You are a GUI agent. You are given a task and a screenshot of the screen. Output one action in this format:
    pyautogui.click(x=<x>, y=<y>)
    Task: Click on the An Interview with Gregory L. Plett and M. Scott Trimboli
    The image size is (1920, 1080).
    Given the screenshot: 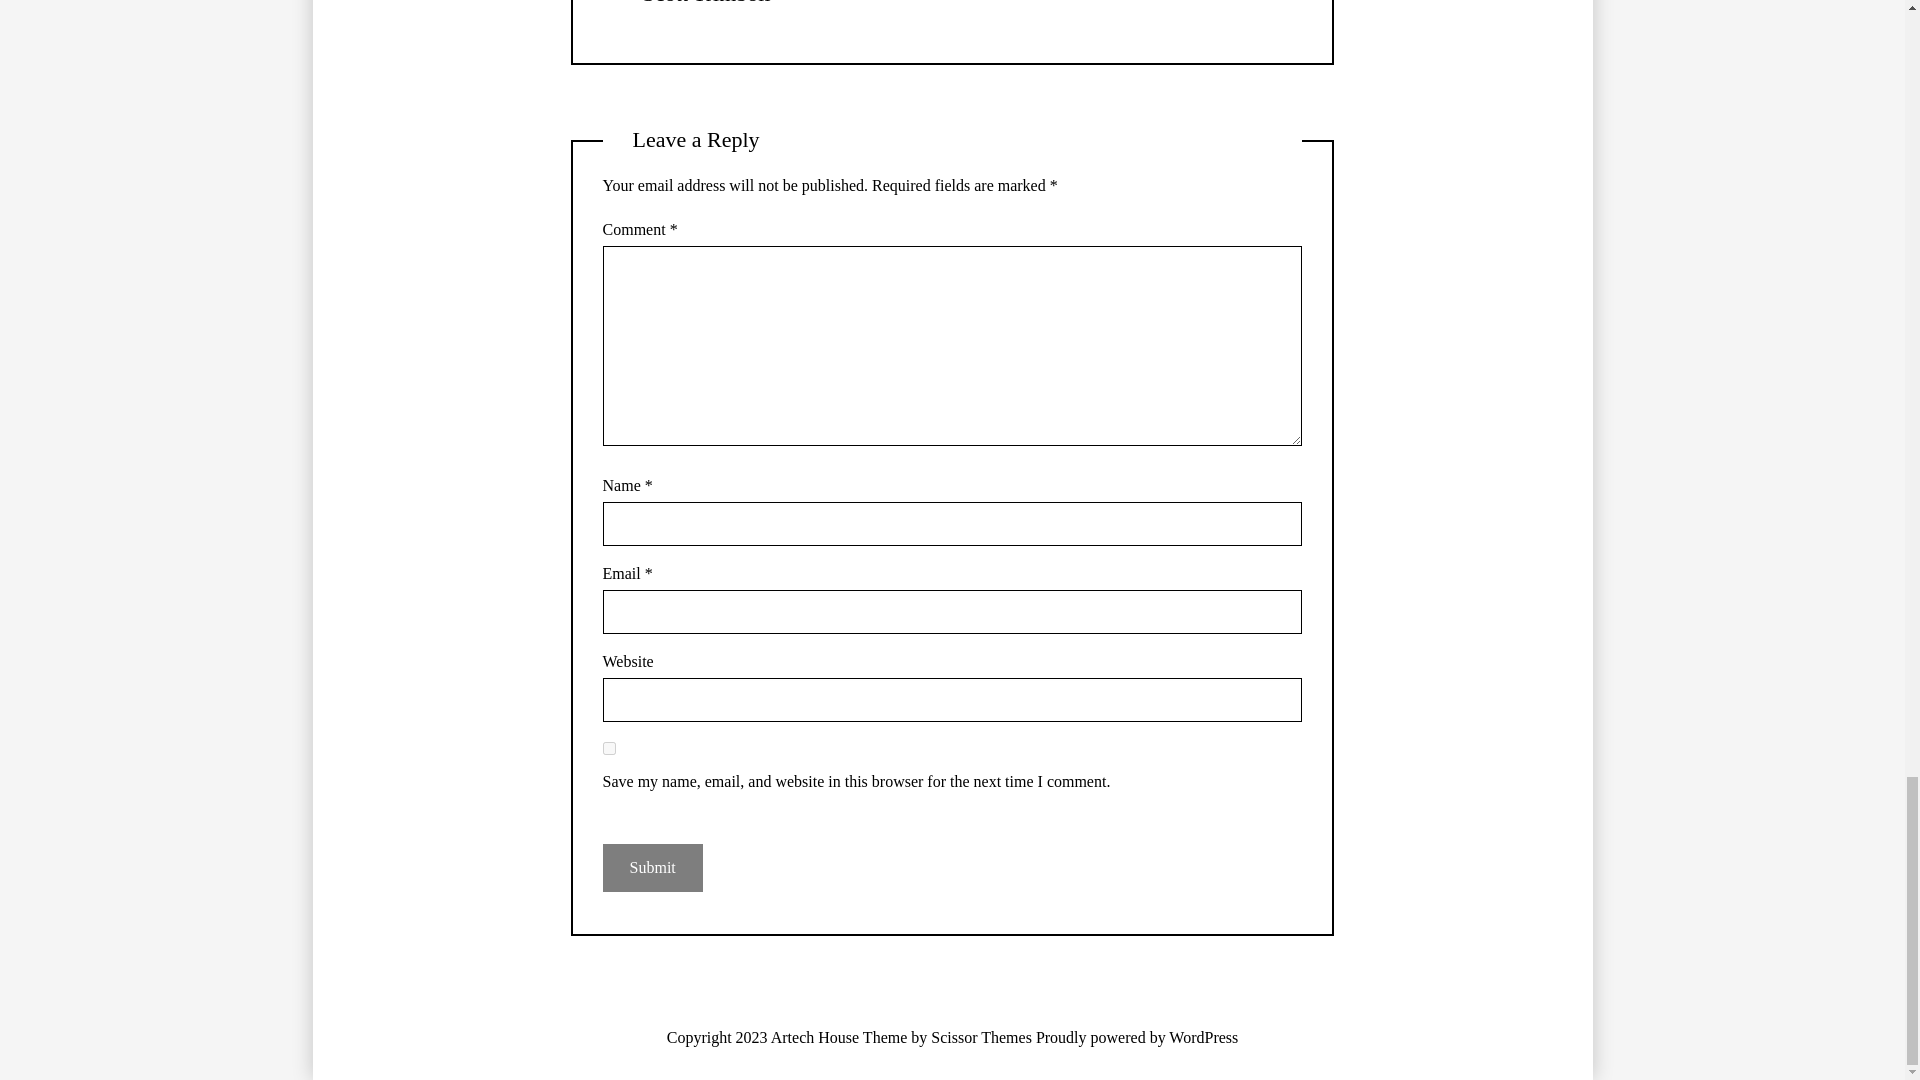 What is the action you would take?
    pyautogui.click(x=706, y=3)
    